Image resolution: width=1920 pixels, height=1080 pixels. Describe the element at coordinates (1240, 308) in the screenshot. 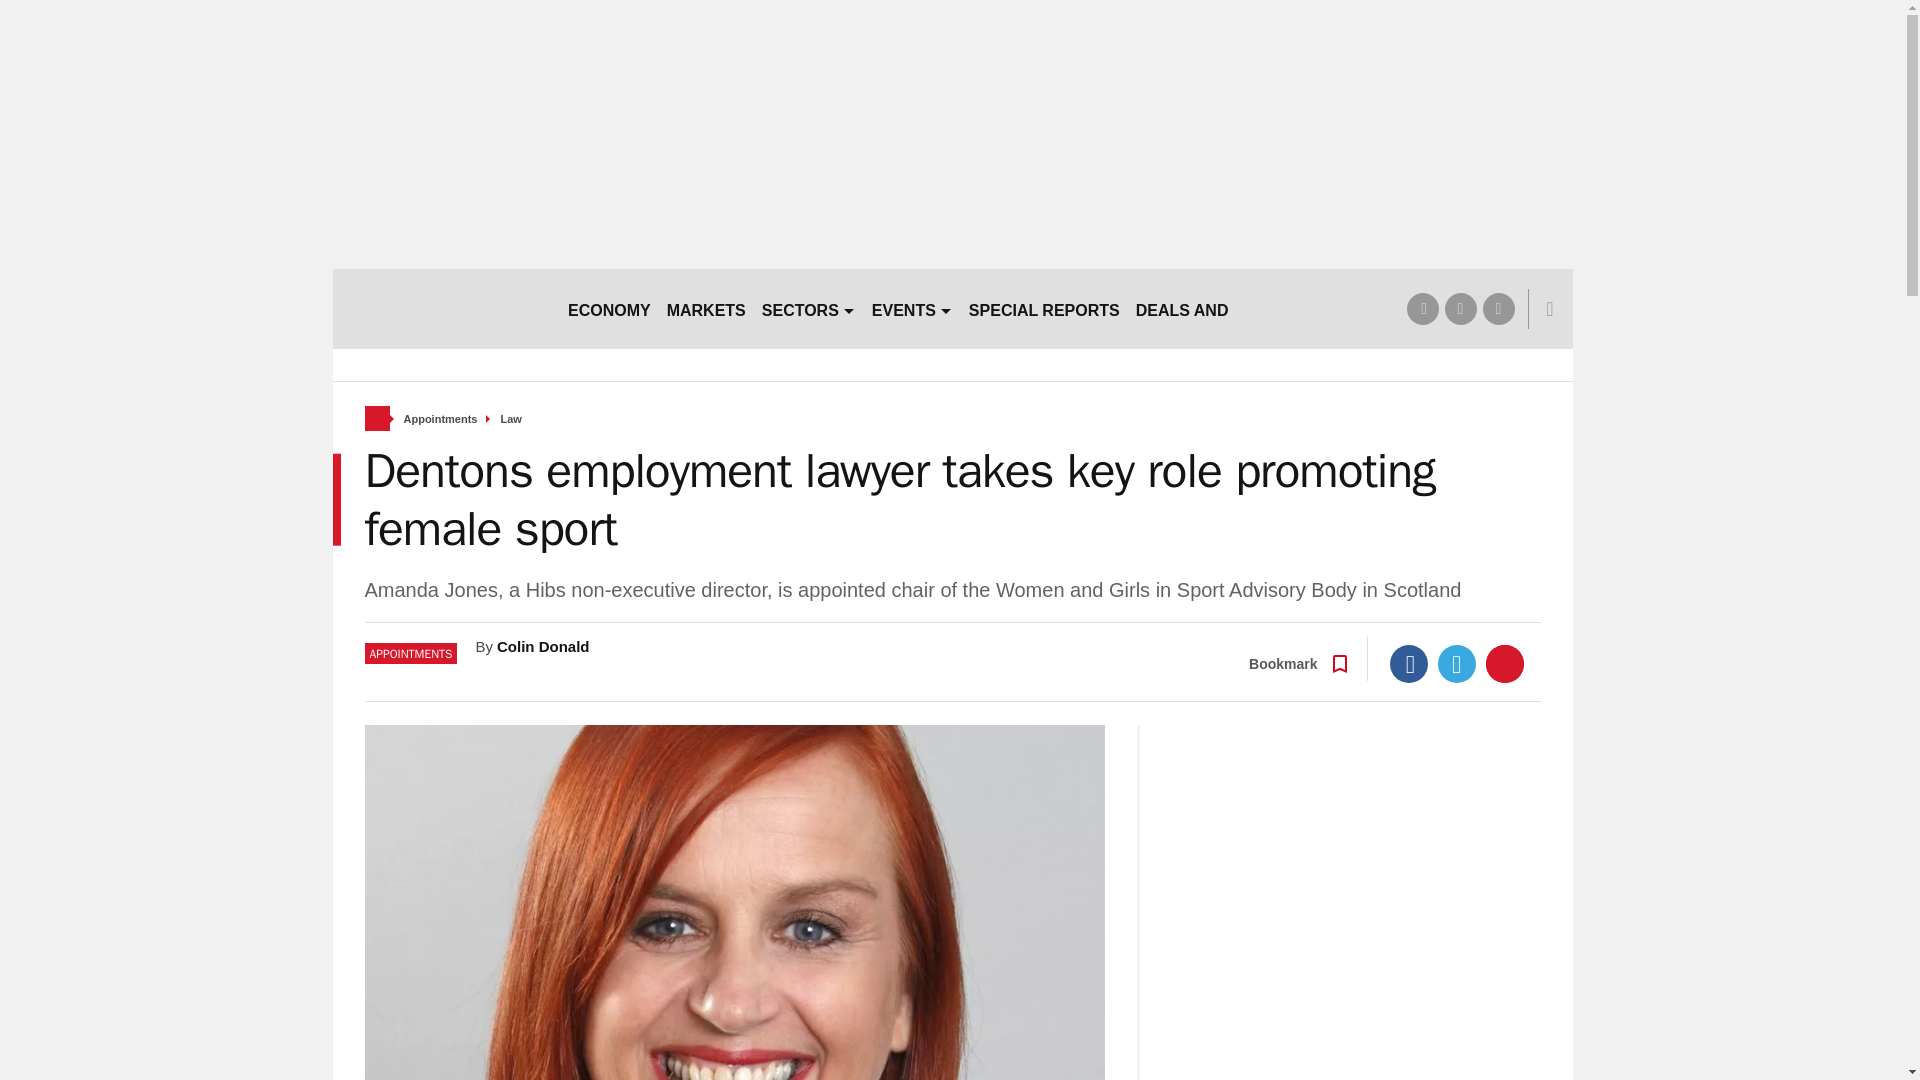

I see `DEALS AND DEALMAKERS` at that location.